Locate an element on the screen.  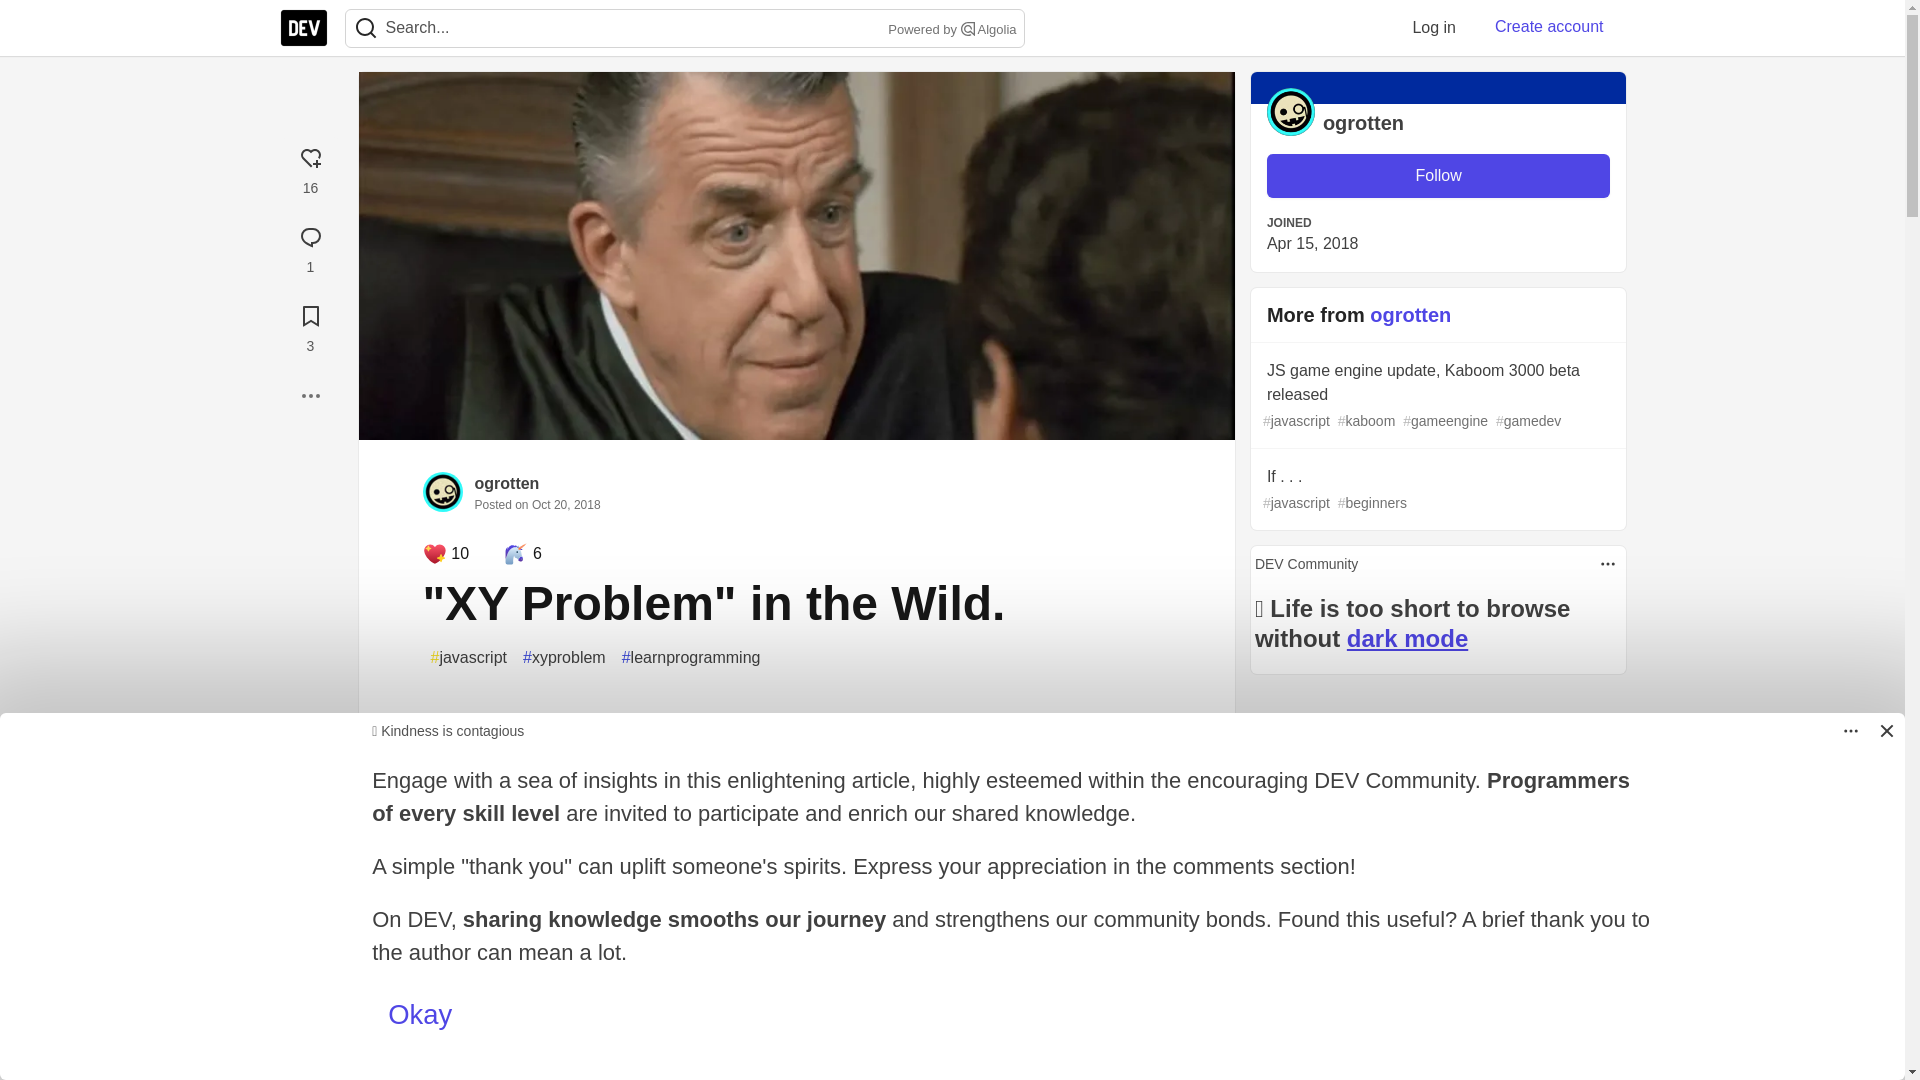
Powered by Algolia is located at coordinates (950, 30).